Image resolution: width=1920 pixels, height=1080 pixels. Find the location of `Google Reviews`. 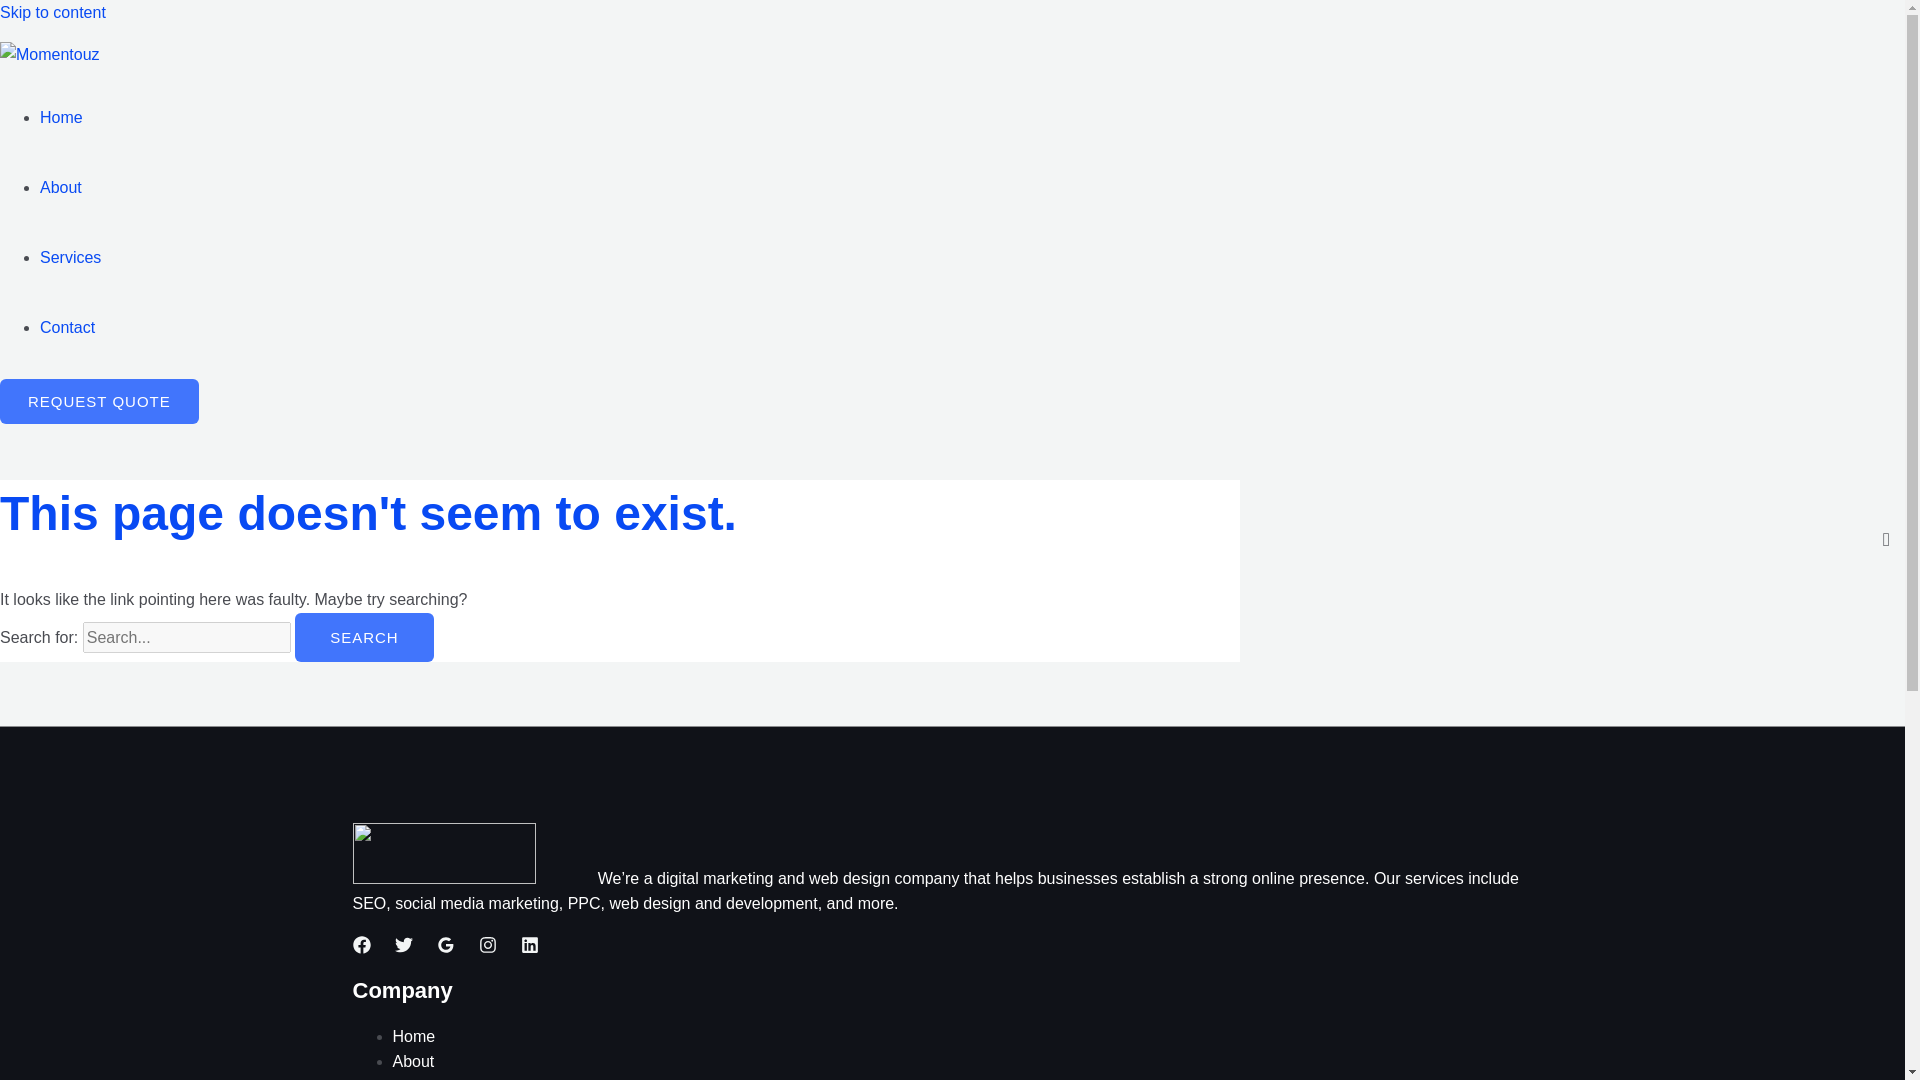

Google Reviews is located at coordinates (444, 948).